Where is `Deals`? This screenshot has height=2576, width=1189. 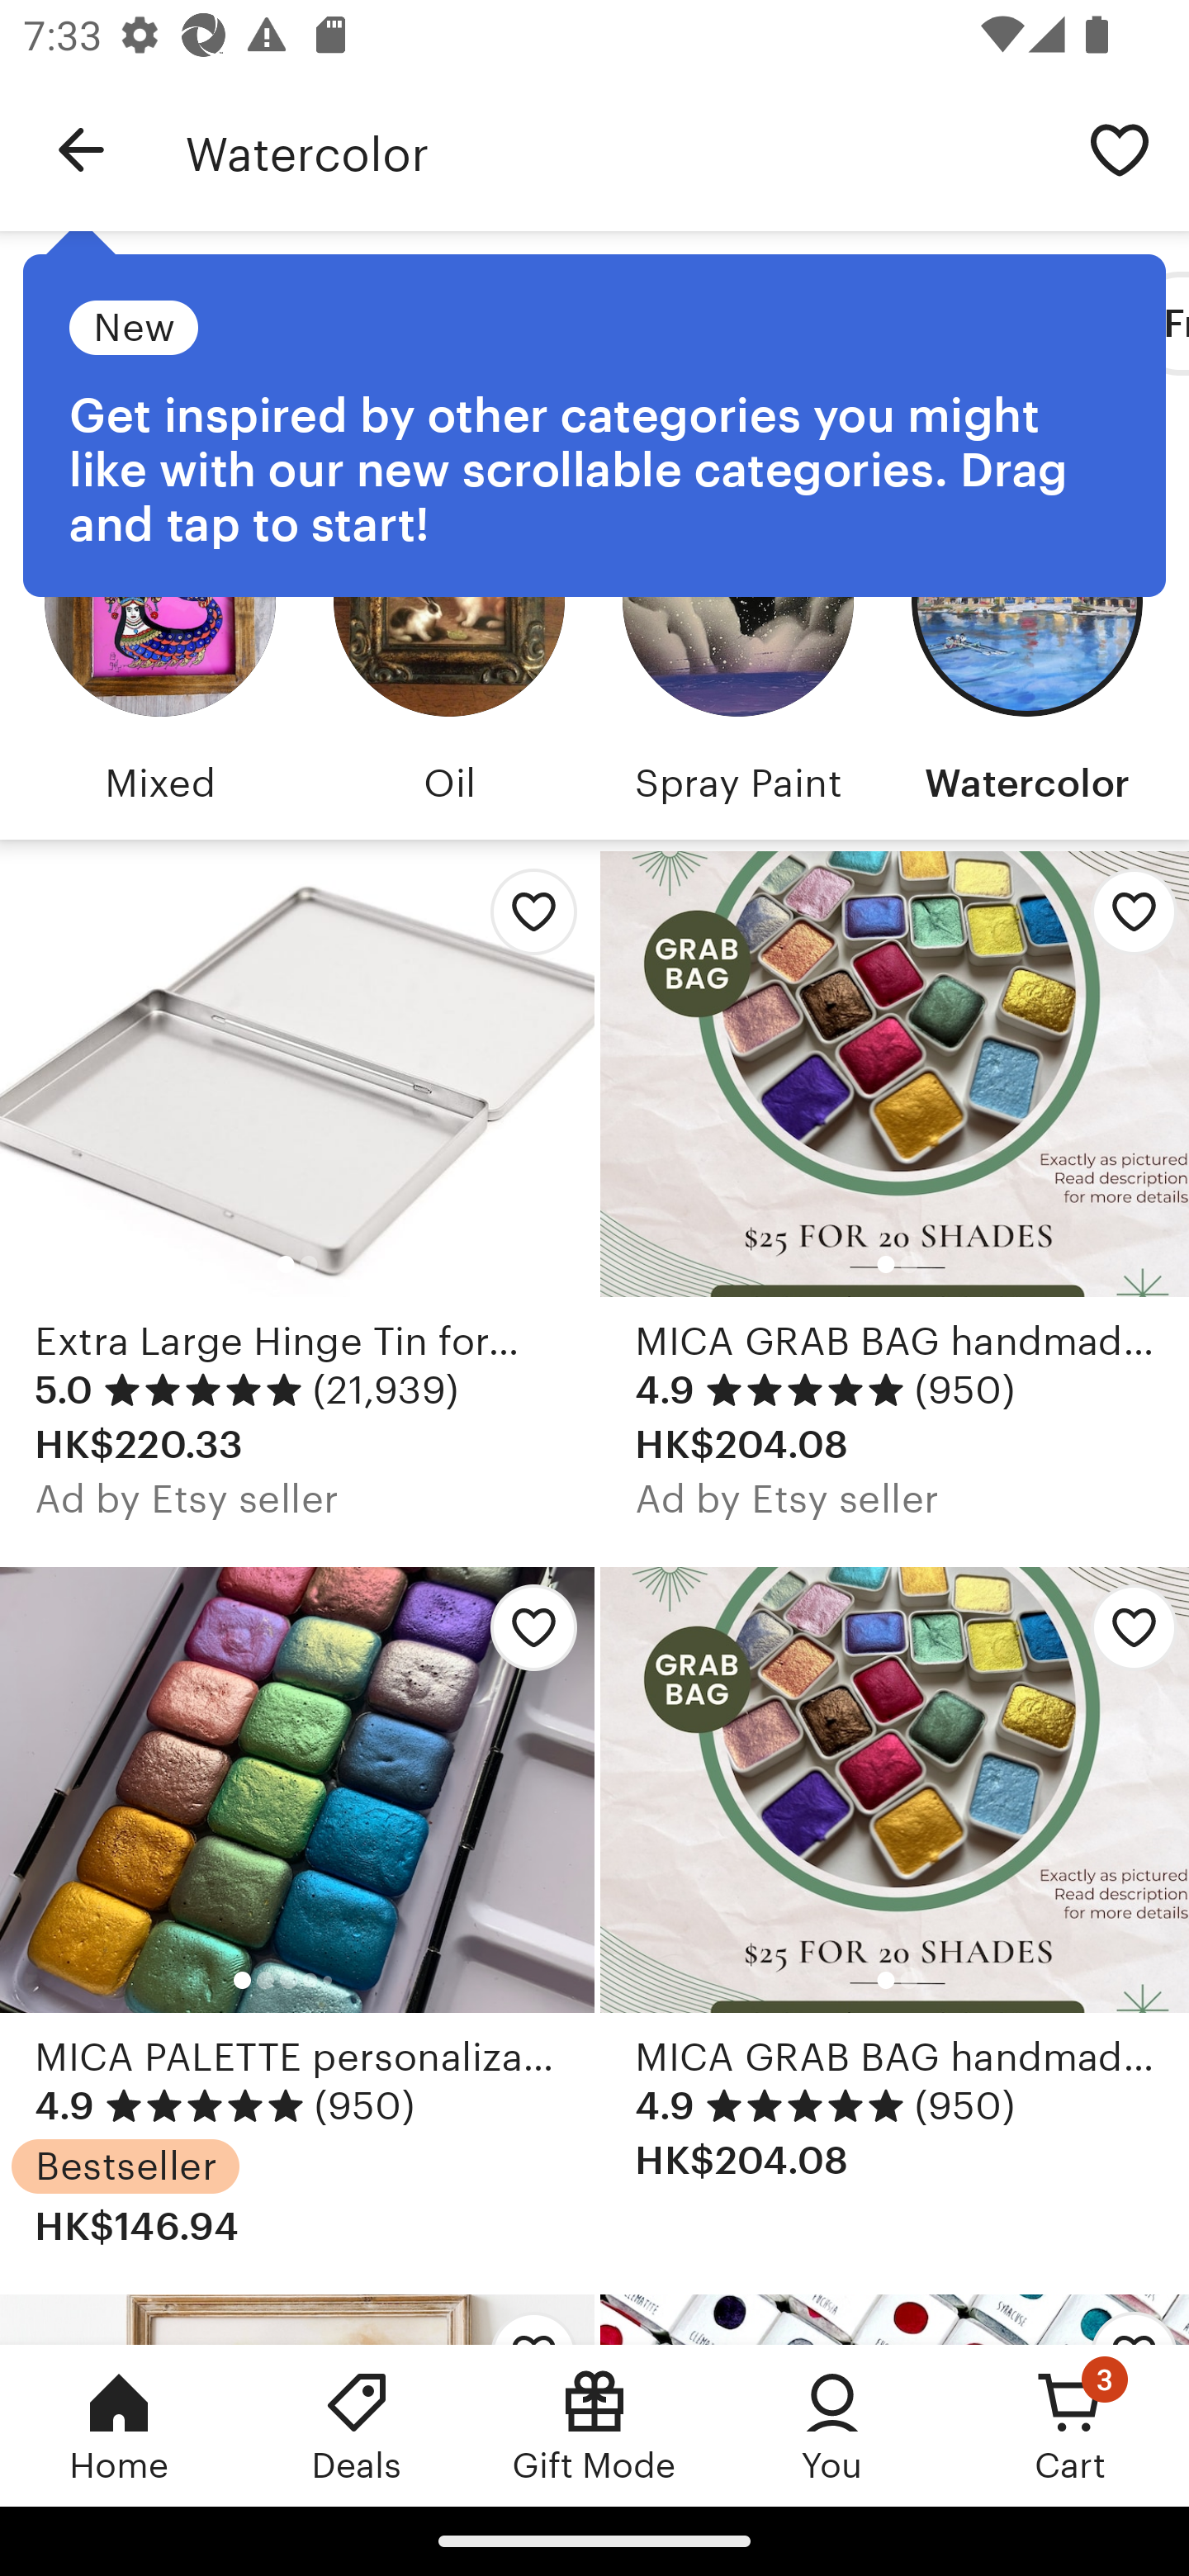
Deals is located at coordinates (357, 2425).